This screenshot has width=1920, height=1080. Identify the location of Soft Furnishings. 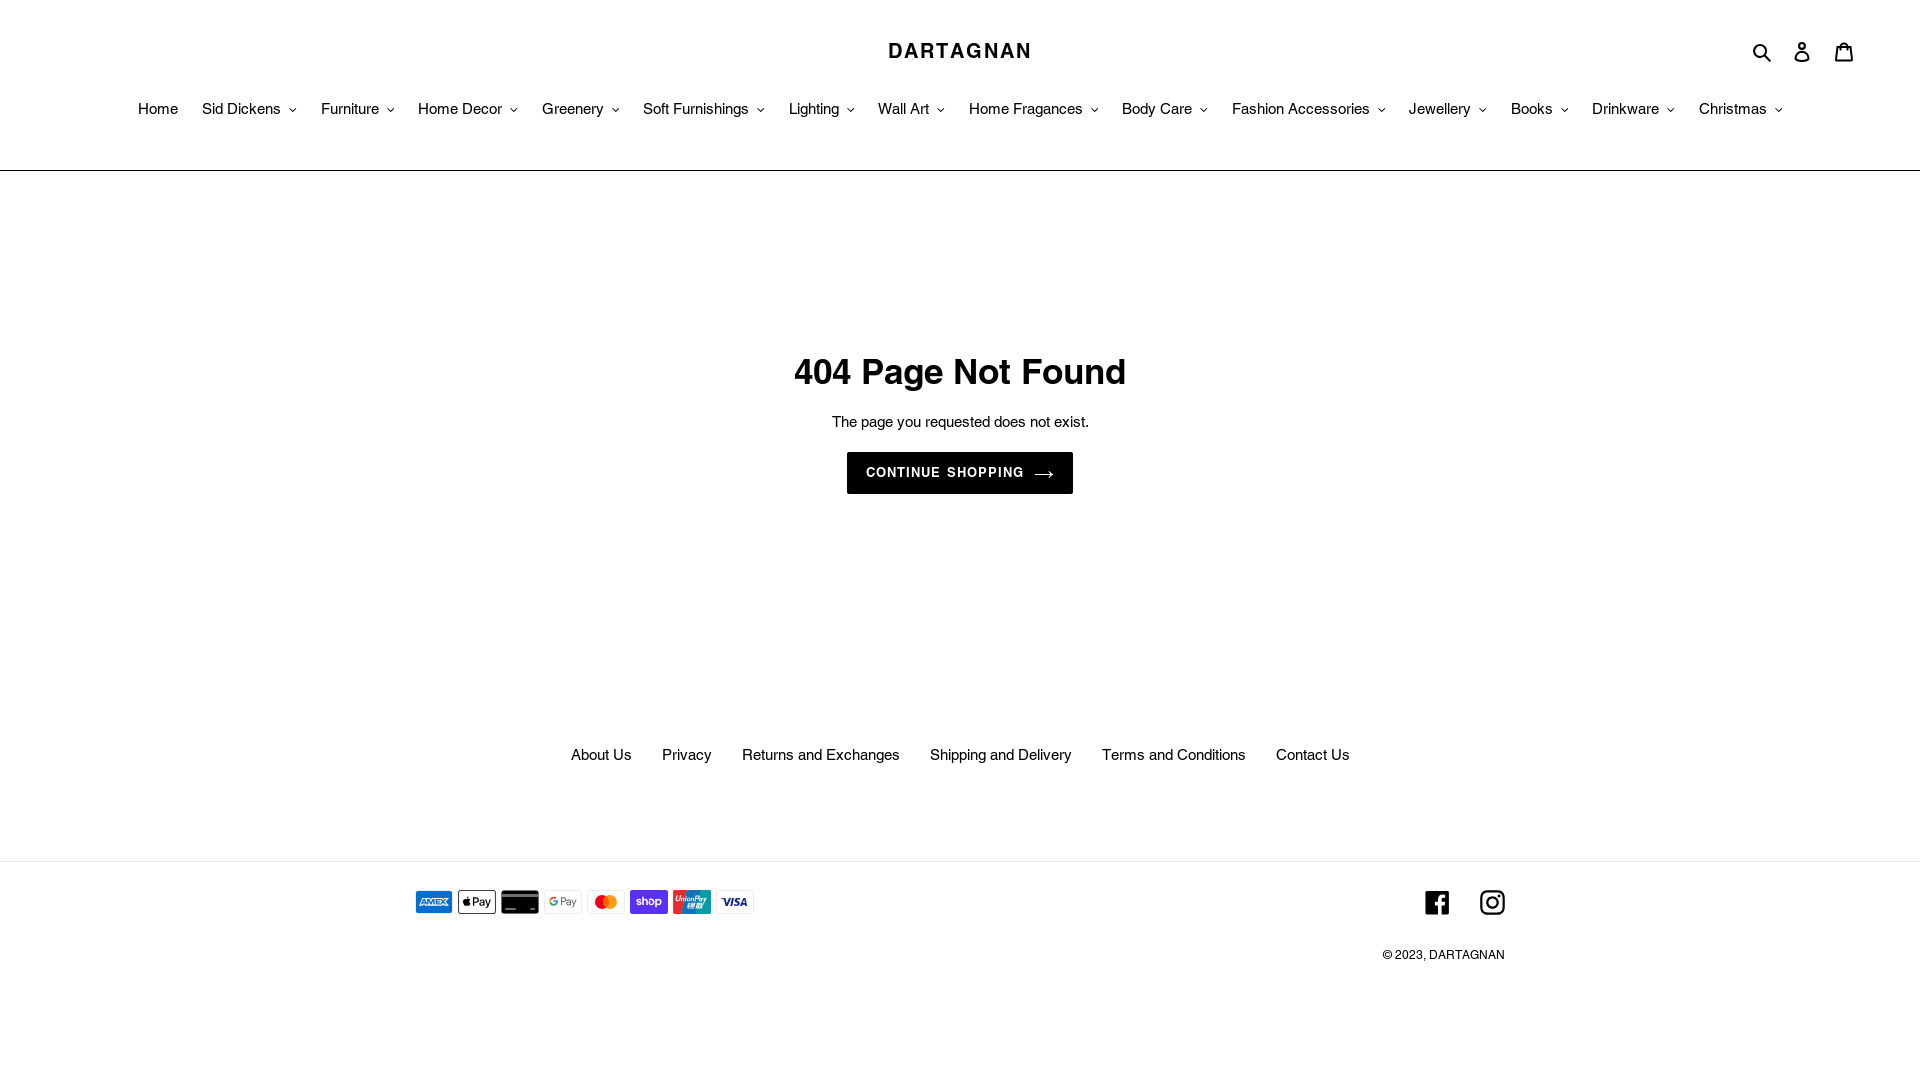
(704, 111).